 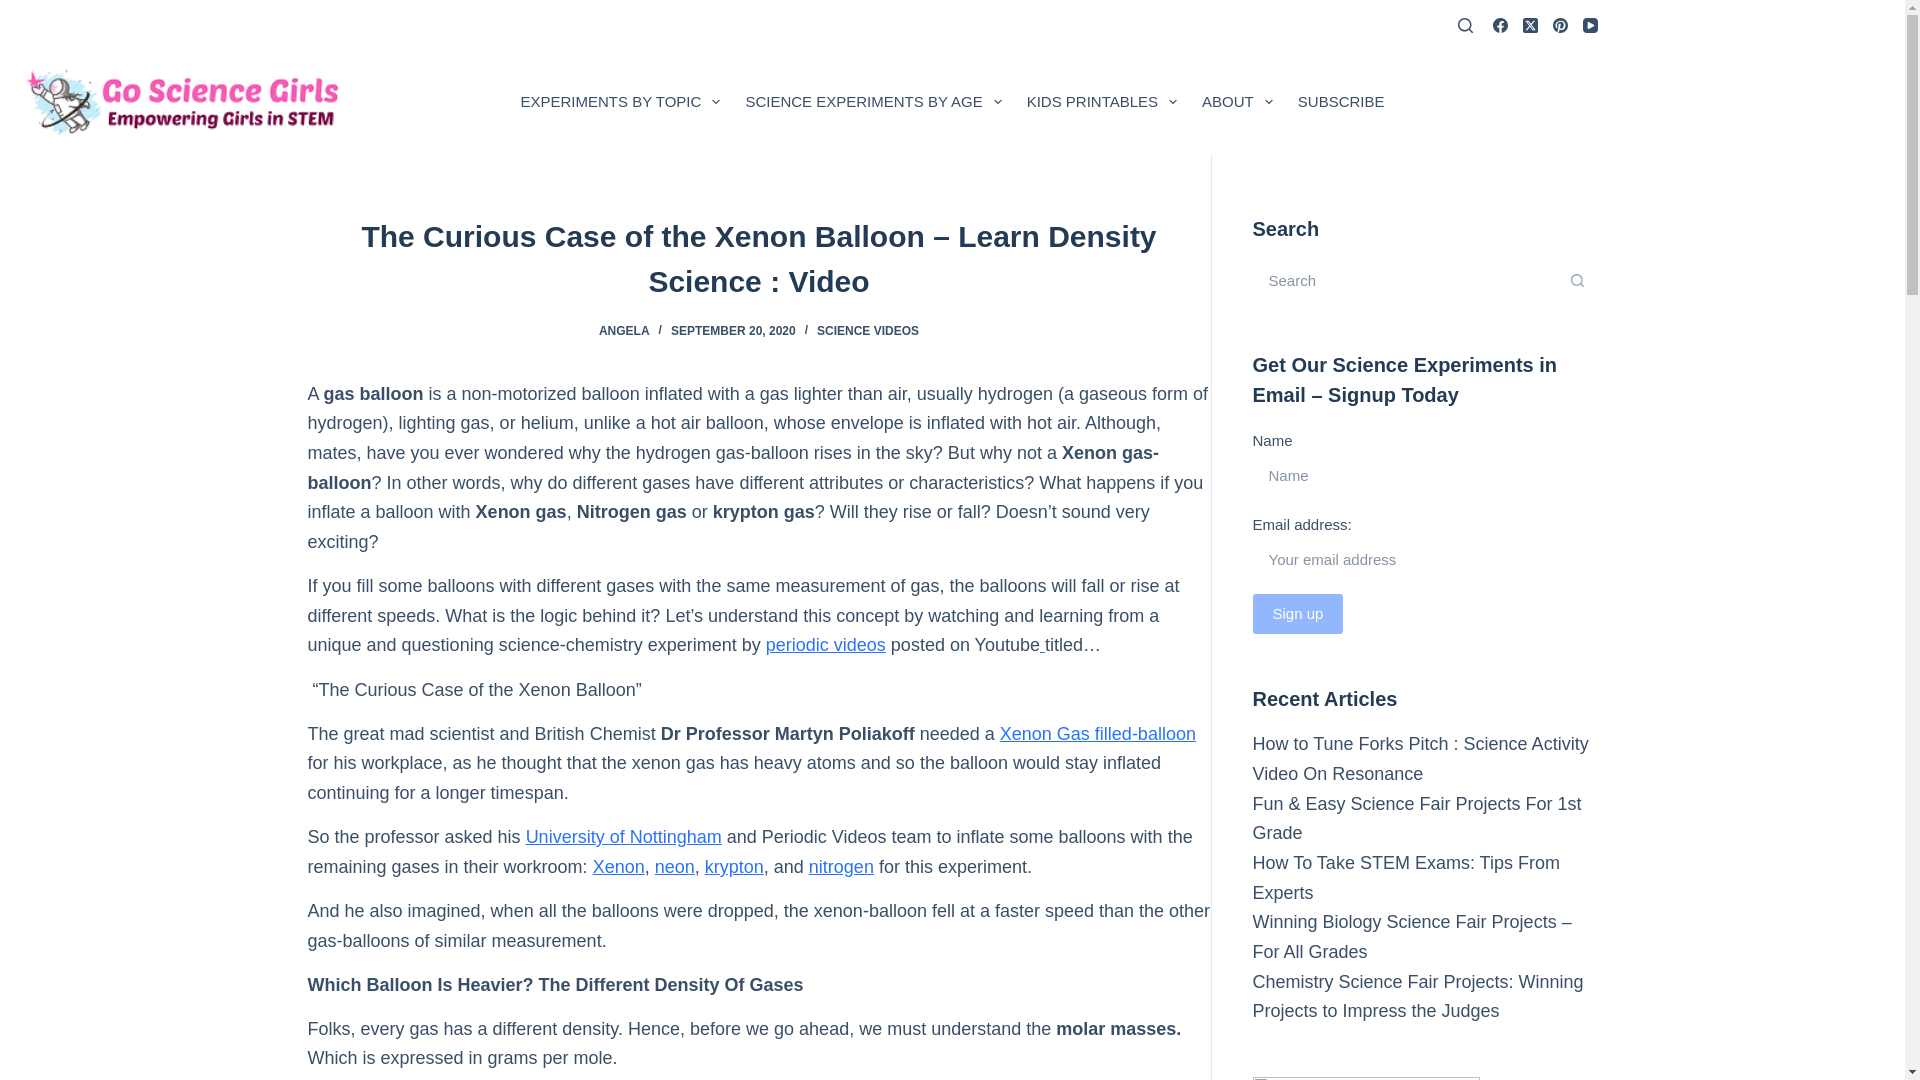 I want to click on SCIENCE EXPERIMENTS BY AGE, so click(x=873, y=102).